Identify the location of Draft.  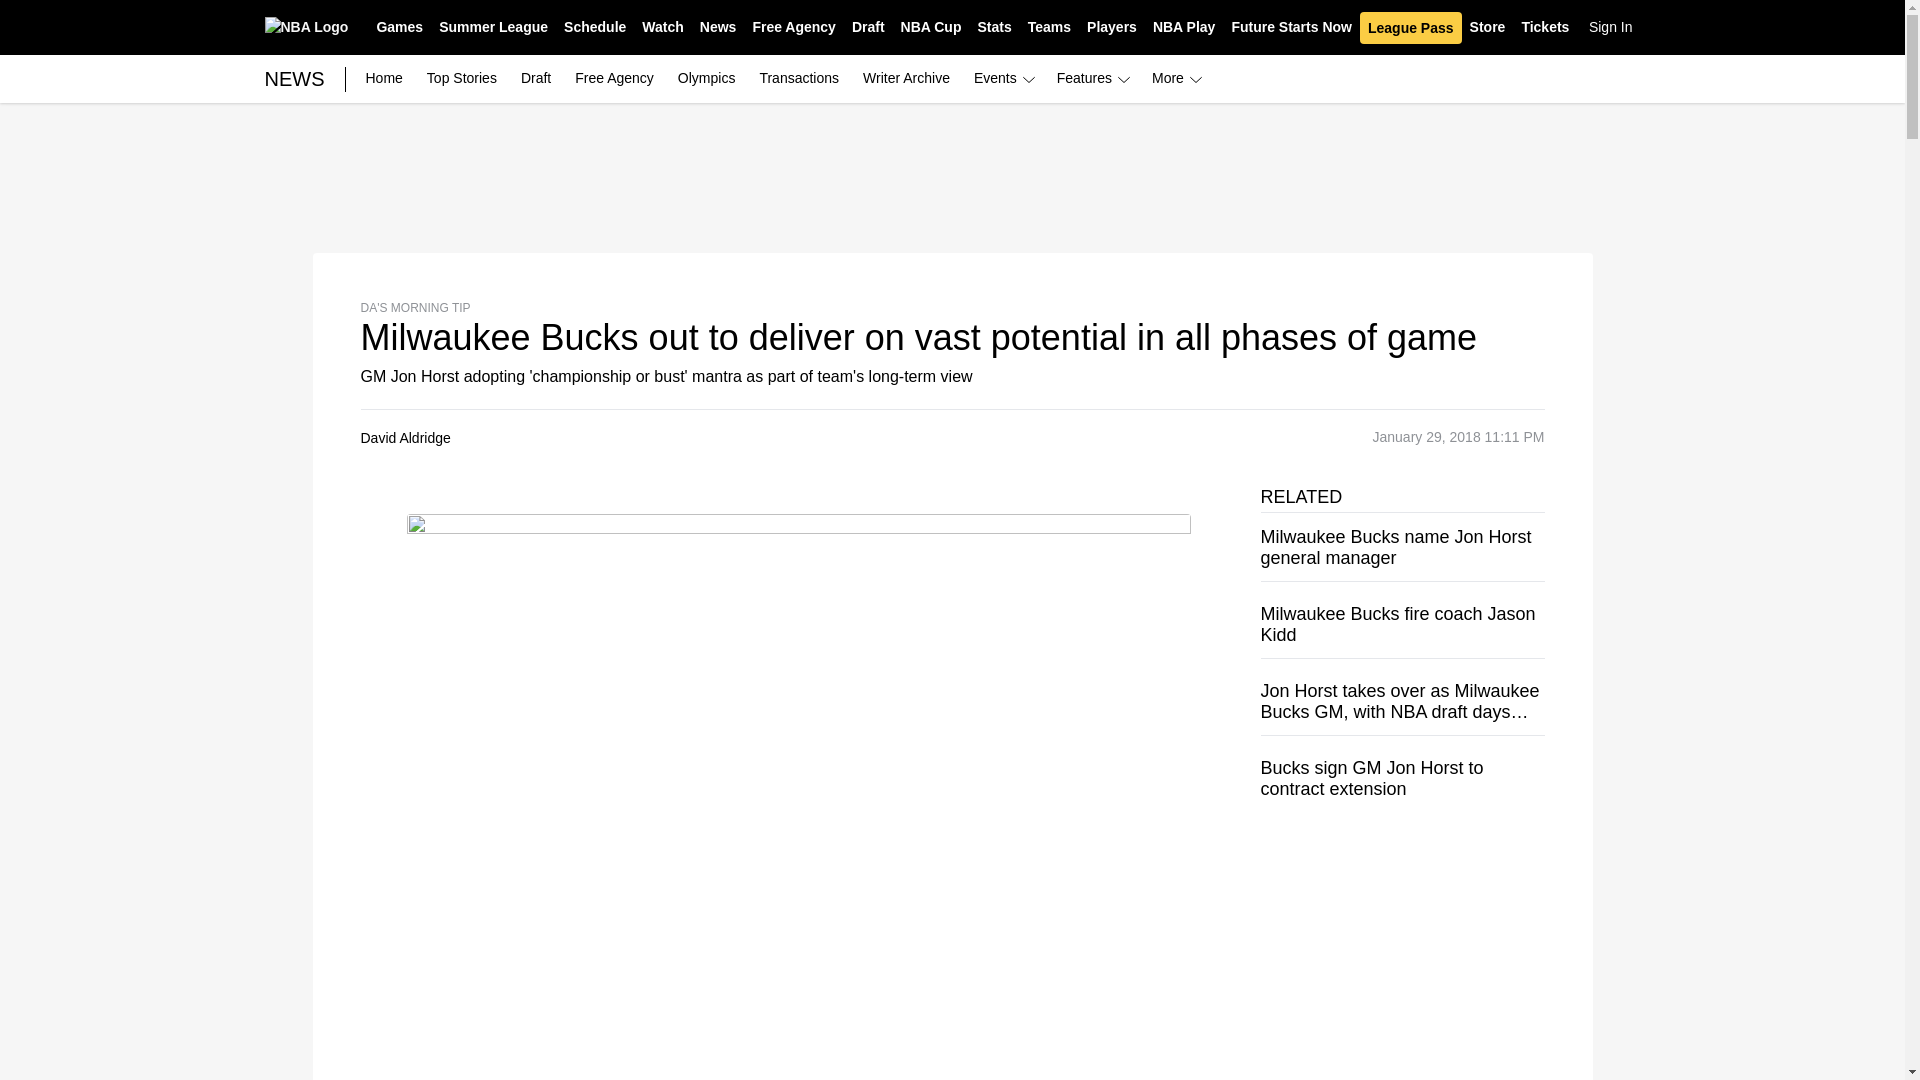
(868, 28).